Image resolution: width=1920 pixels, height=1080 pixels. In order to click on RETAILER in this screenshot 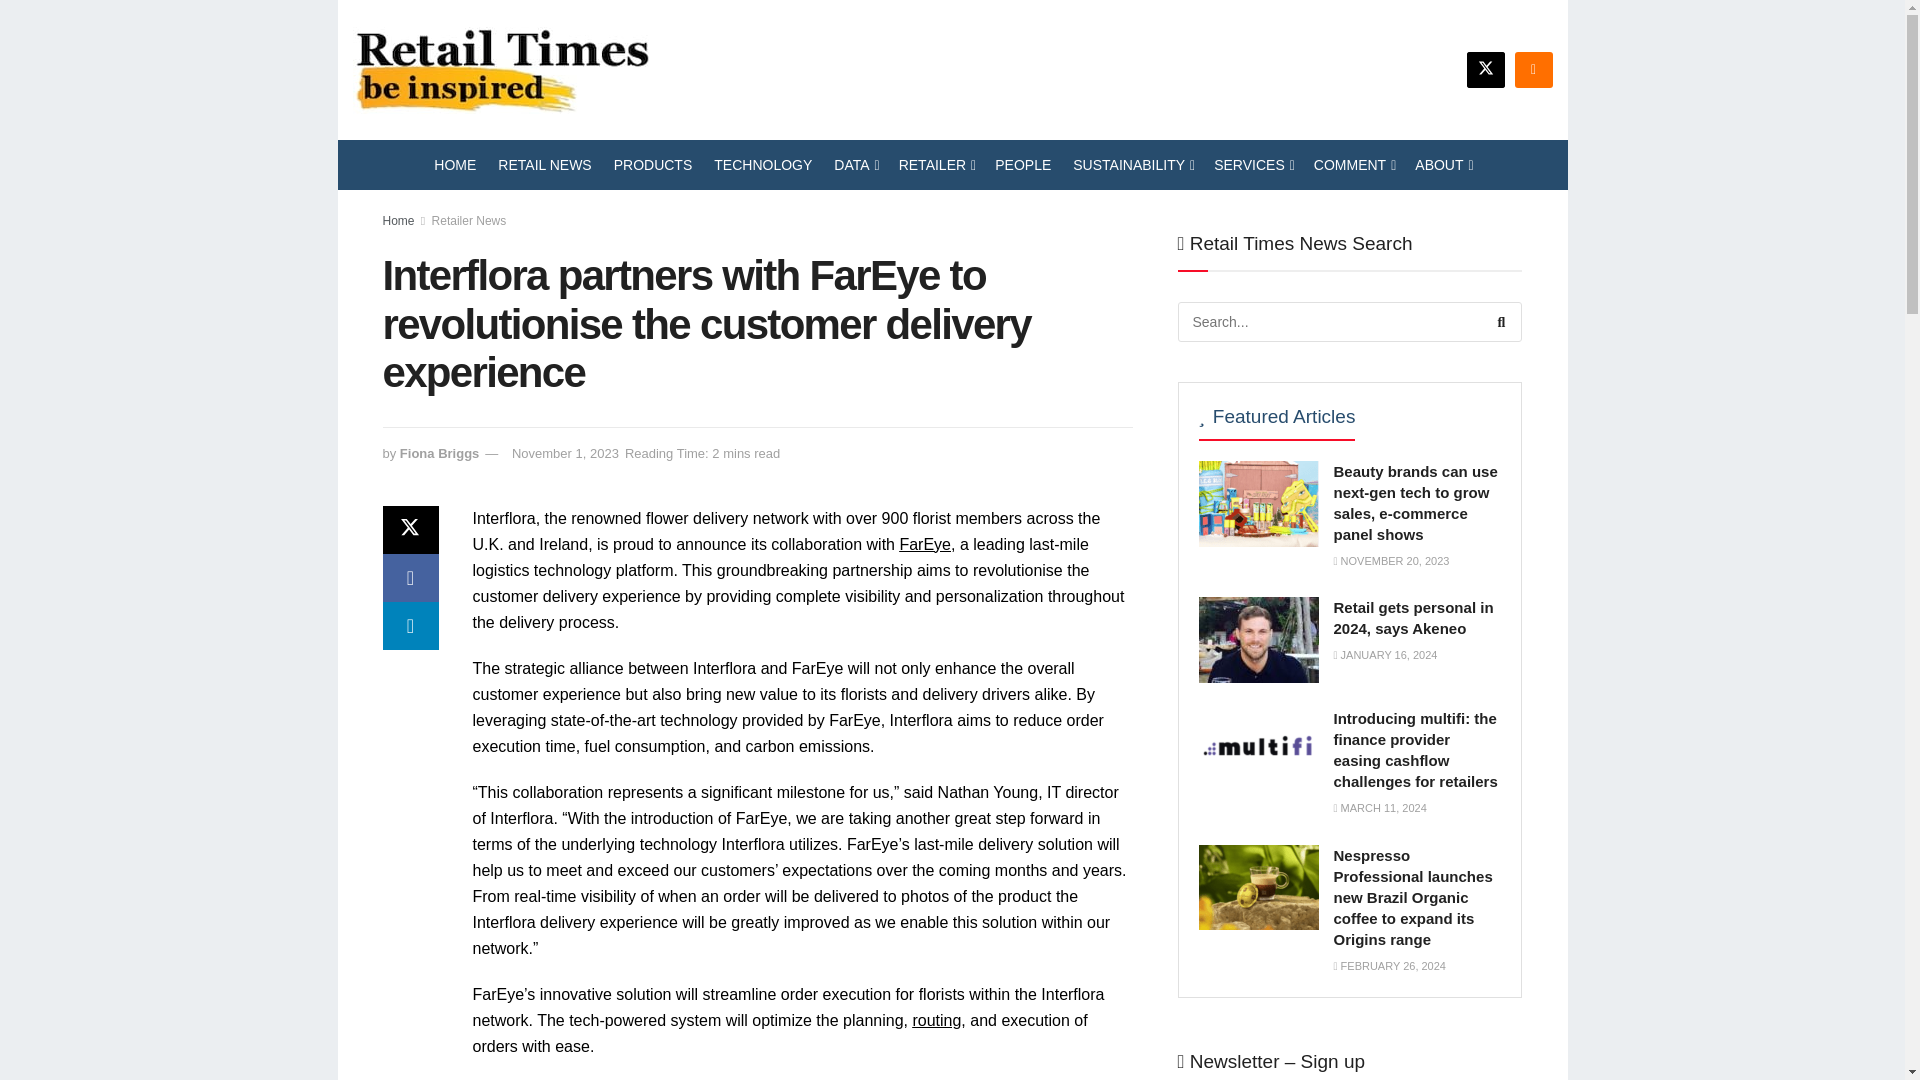, I will do `click(936, 165)`.